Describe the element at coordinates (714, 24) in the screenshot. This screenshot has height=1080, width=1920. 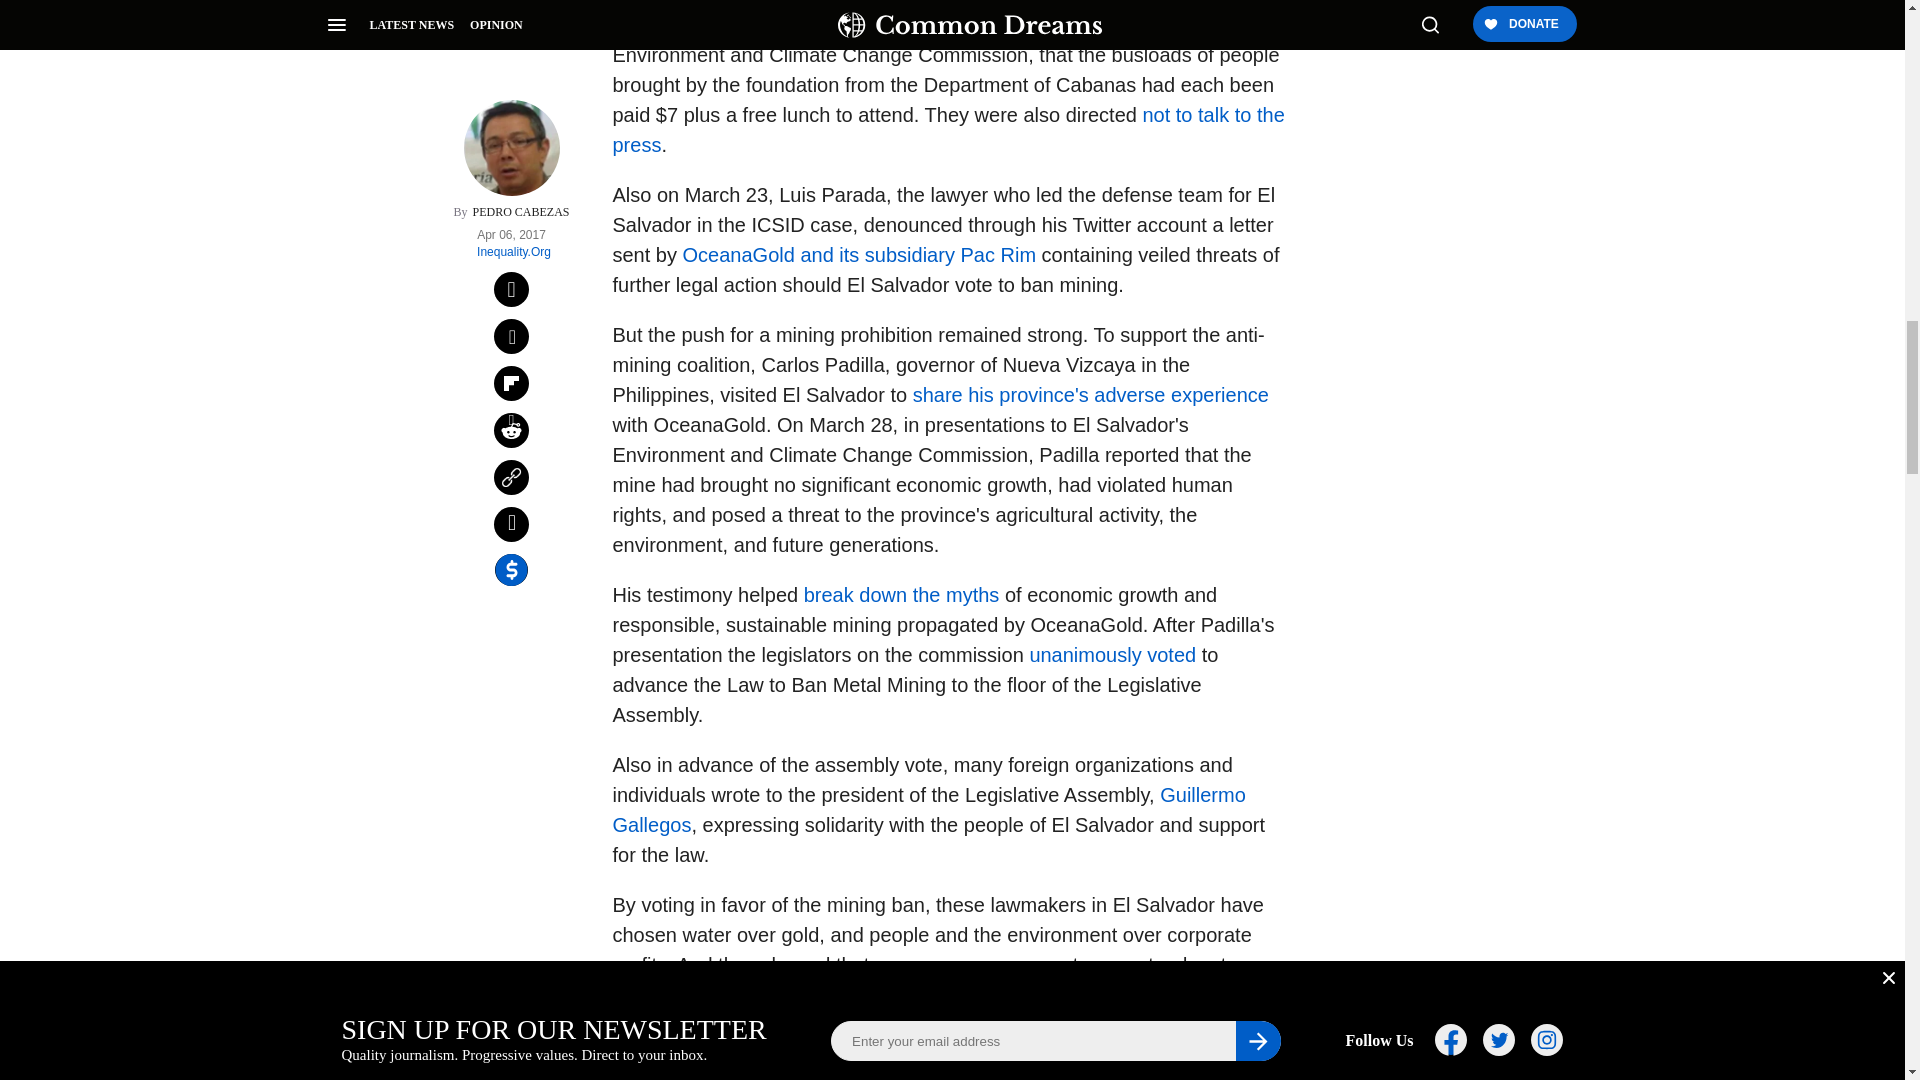
I see `later reported` at that location.